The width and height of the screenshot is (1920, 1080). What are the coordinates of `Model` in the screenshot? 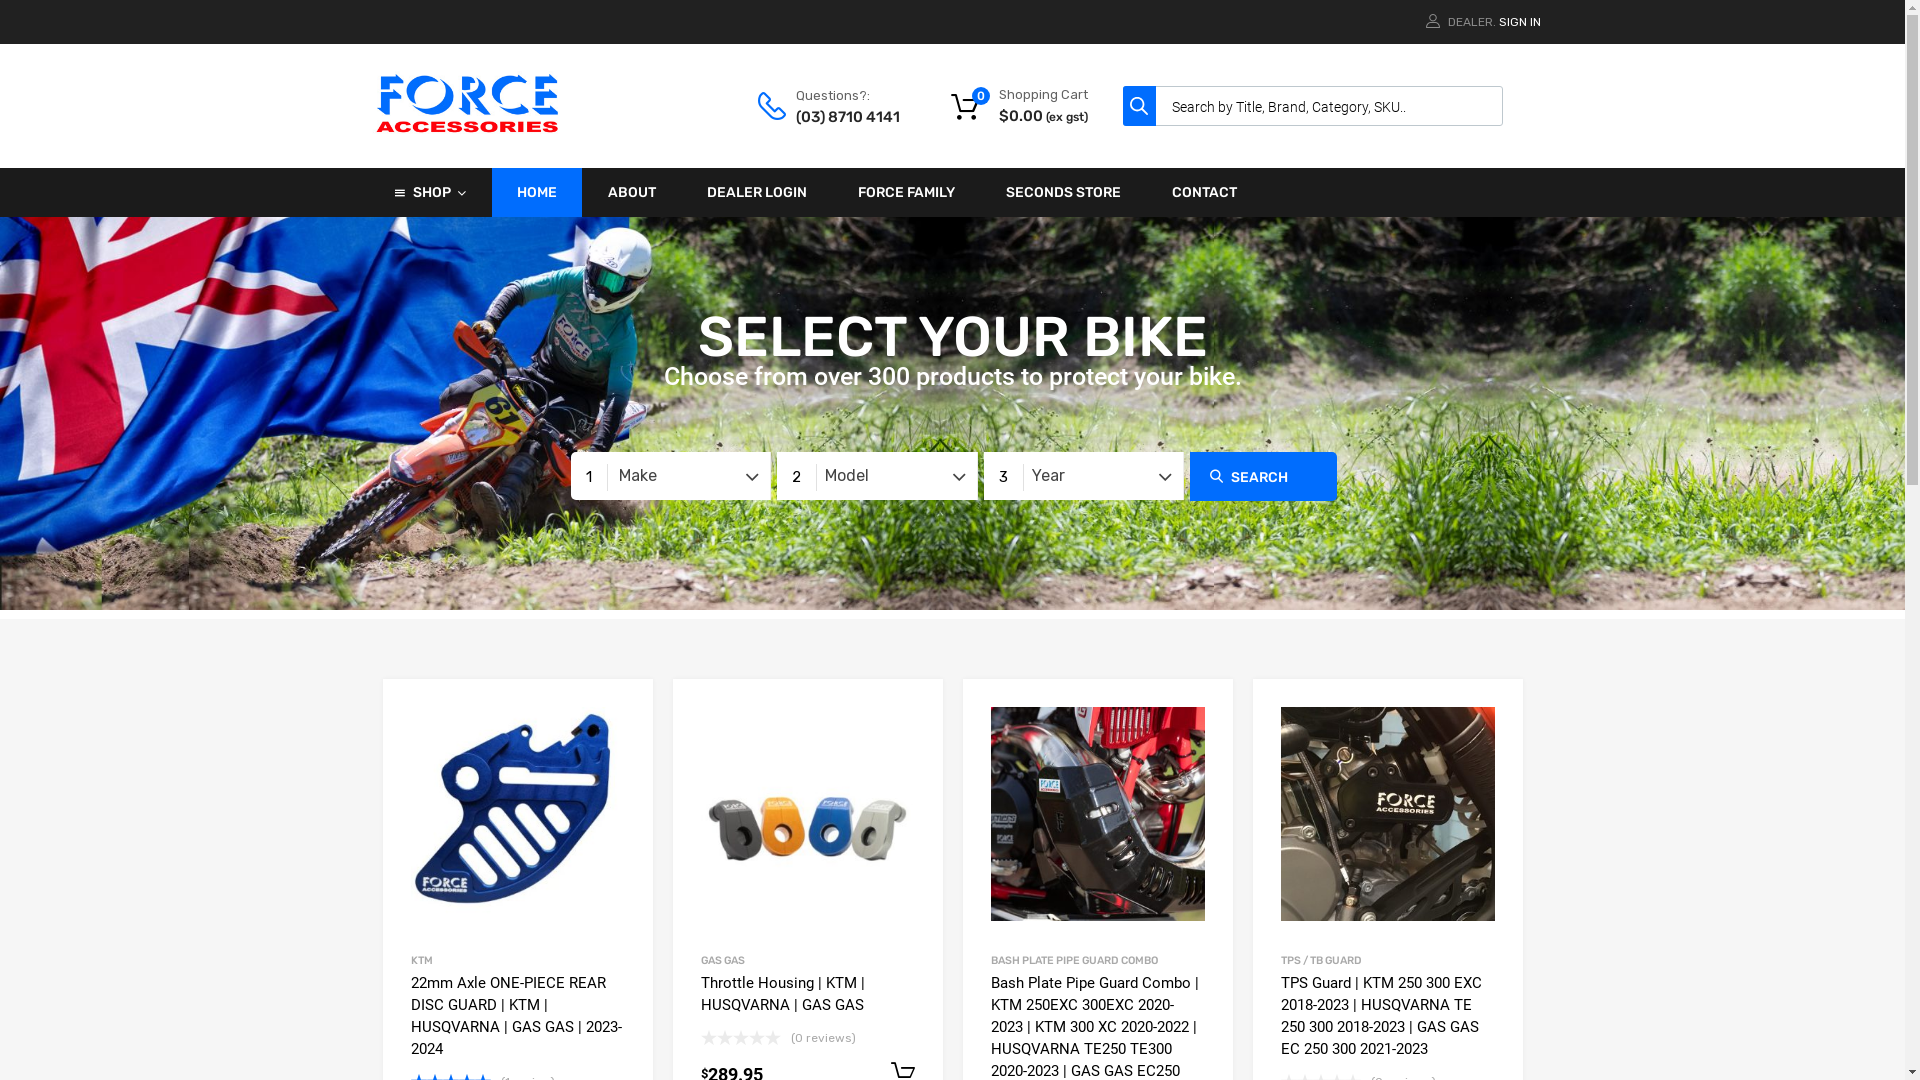 It's located at (876, 476).